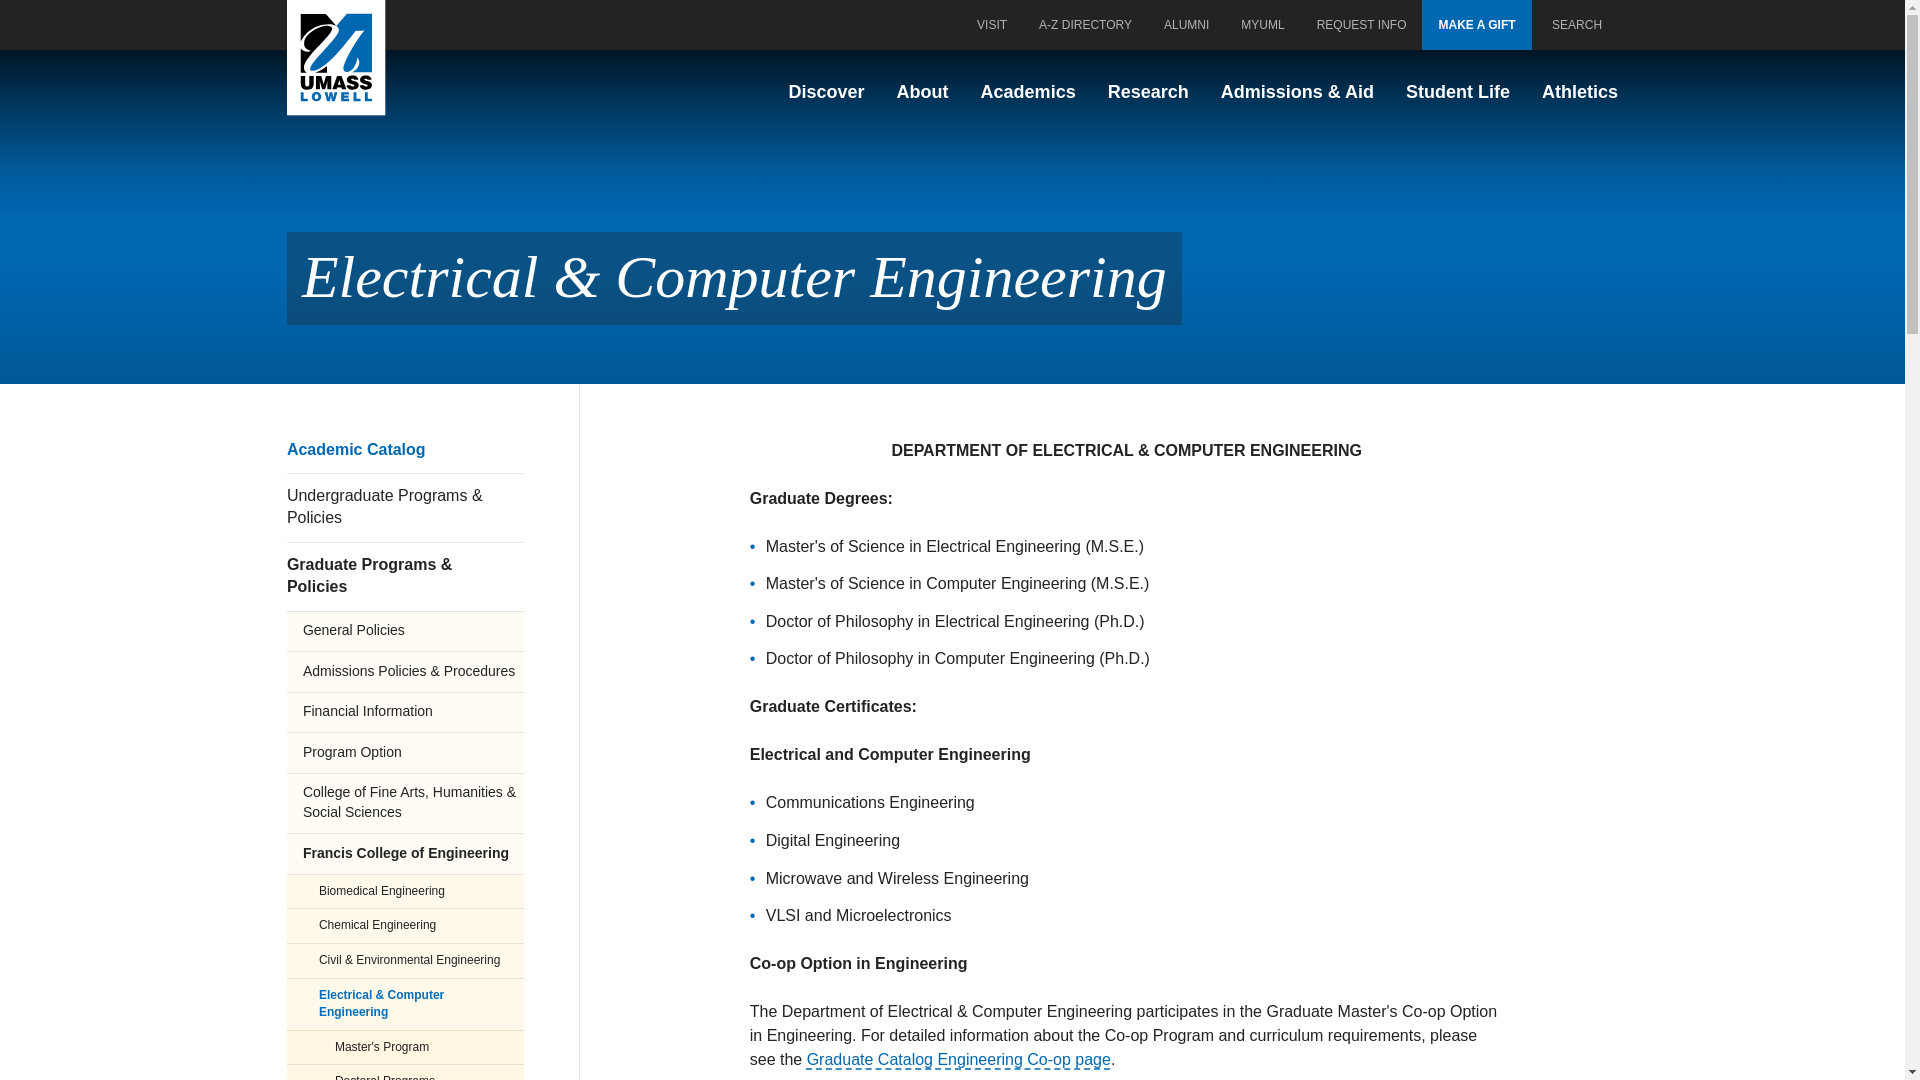 The height and width of the screenshot is (1080, 1920). Describe the element at coordinates (405, 891) in the screenshot. I see `Biomedical Engineering` at that location.